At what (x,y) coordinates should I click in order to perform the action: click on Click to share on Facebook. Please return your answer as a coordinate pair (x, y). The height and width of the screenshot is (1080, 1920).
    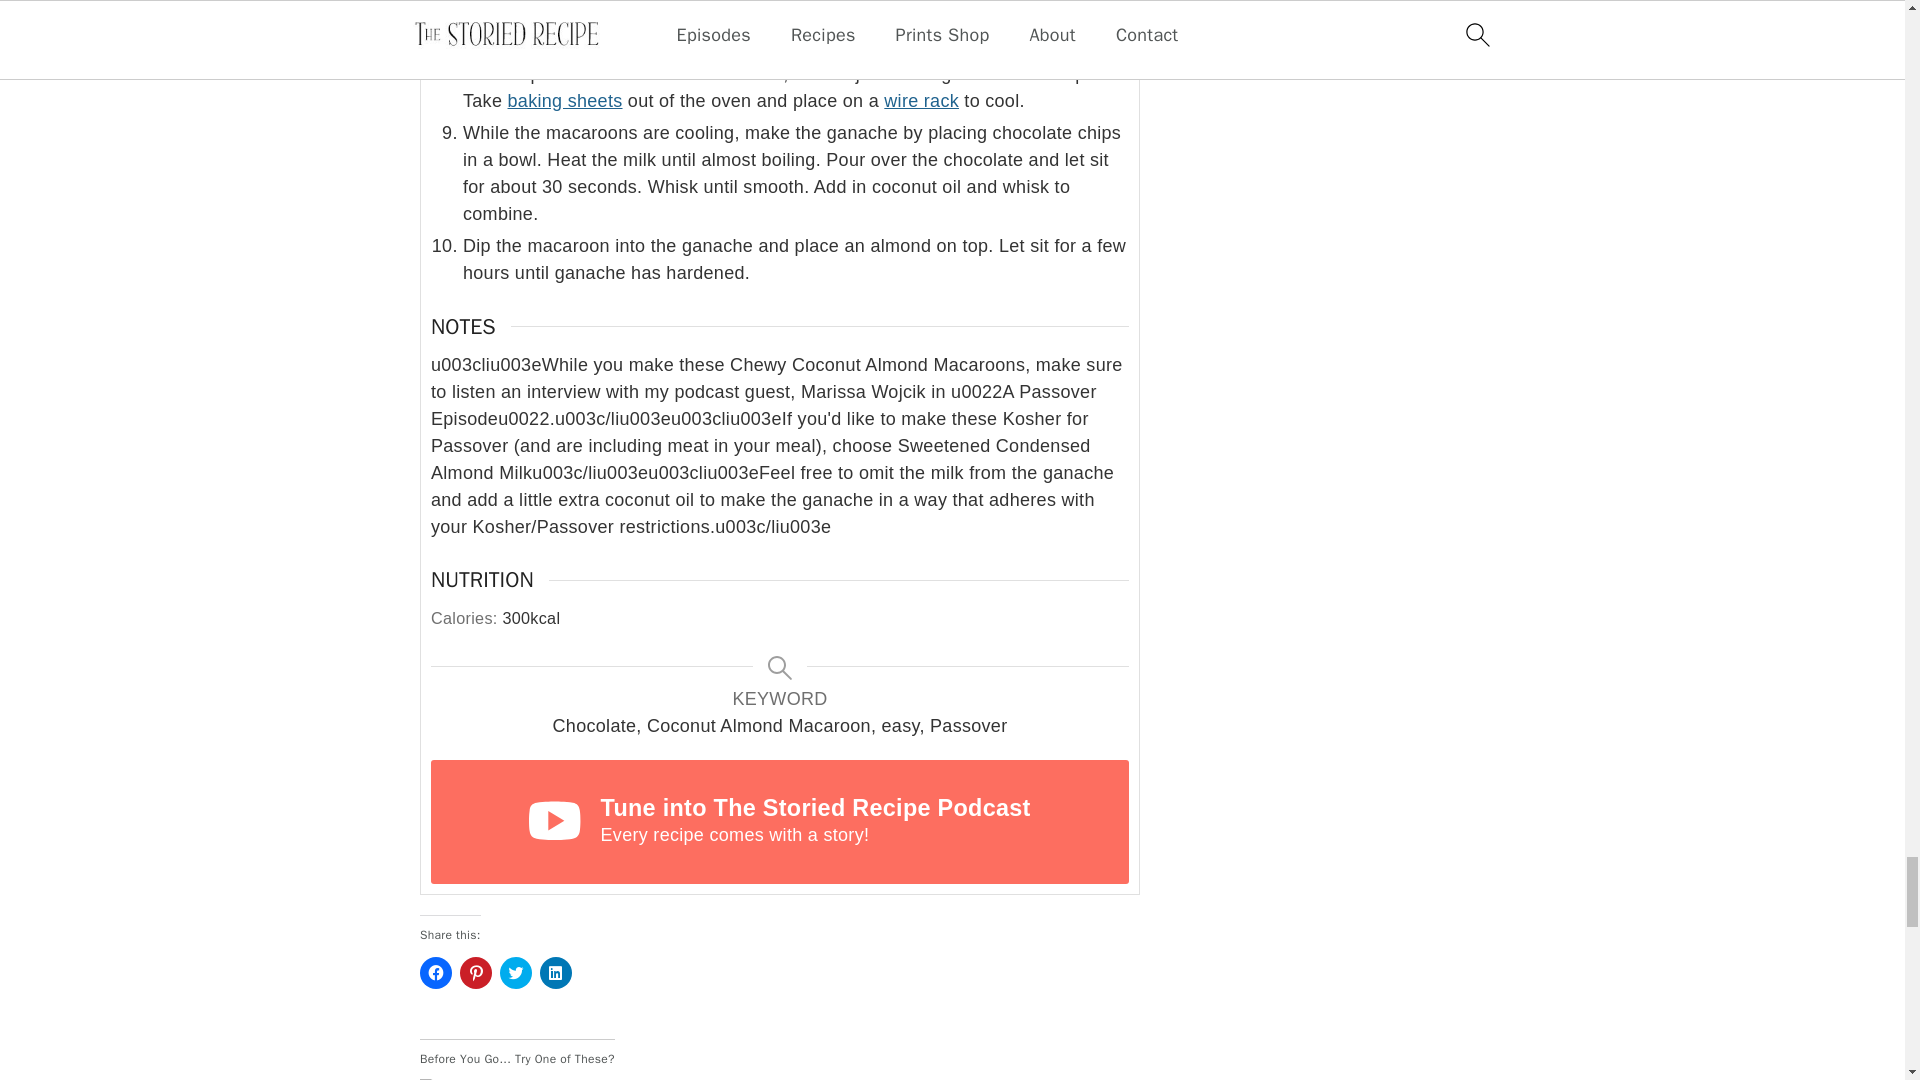
    Looking at the image, I should click on (436, 972).